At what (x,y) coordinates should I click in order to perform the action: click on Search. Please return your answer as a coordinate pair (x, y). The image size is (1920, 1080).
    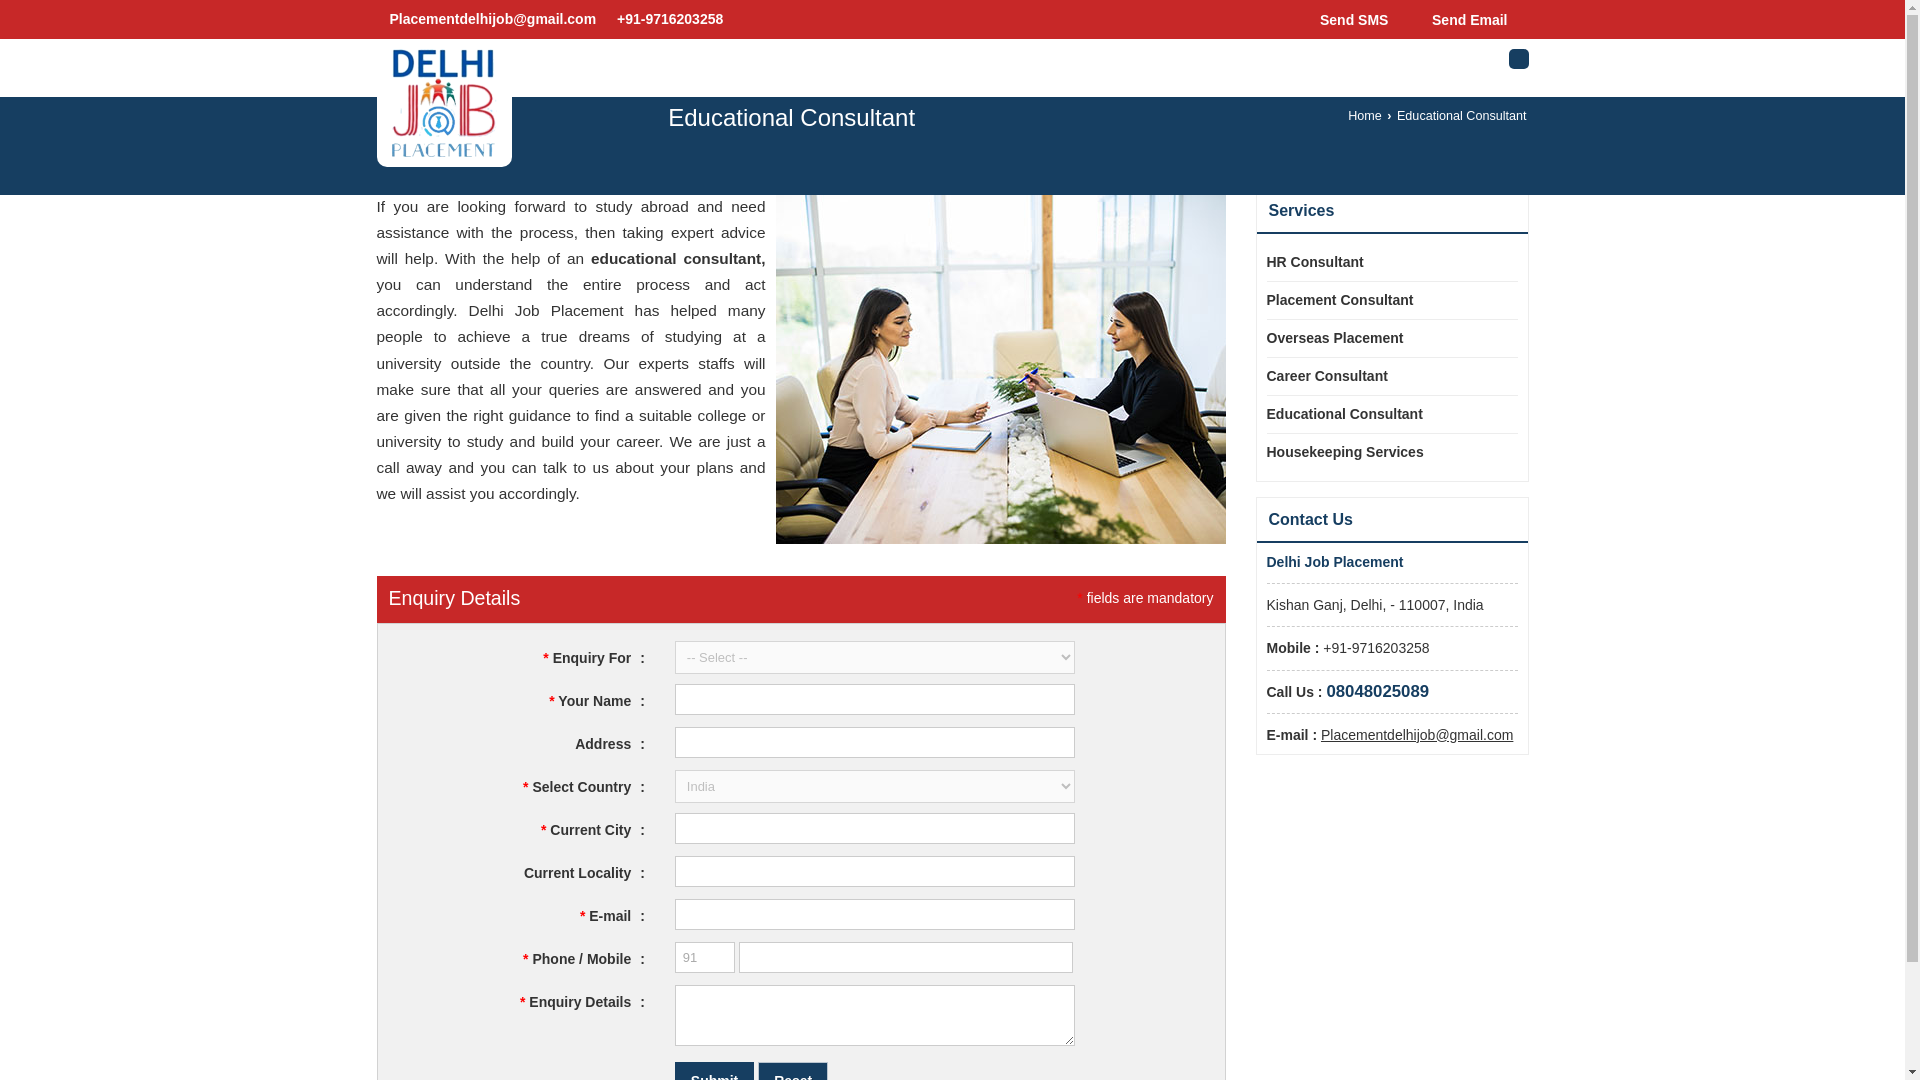
    Looking at the image, I should click on (1518, 58).